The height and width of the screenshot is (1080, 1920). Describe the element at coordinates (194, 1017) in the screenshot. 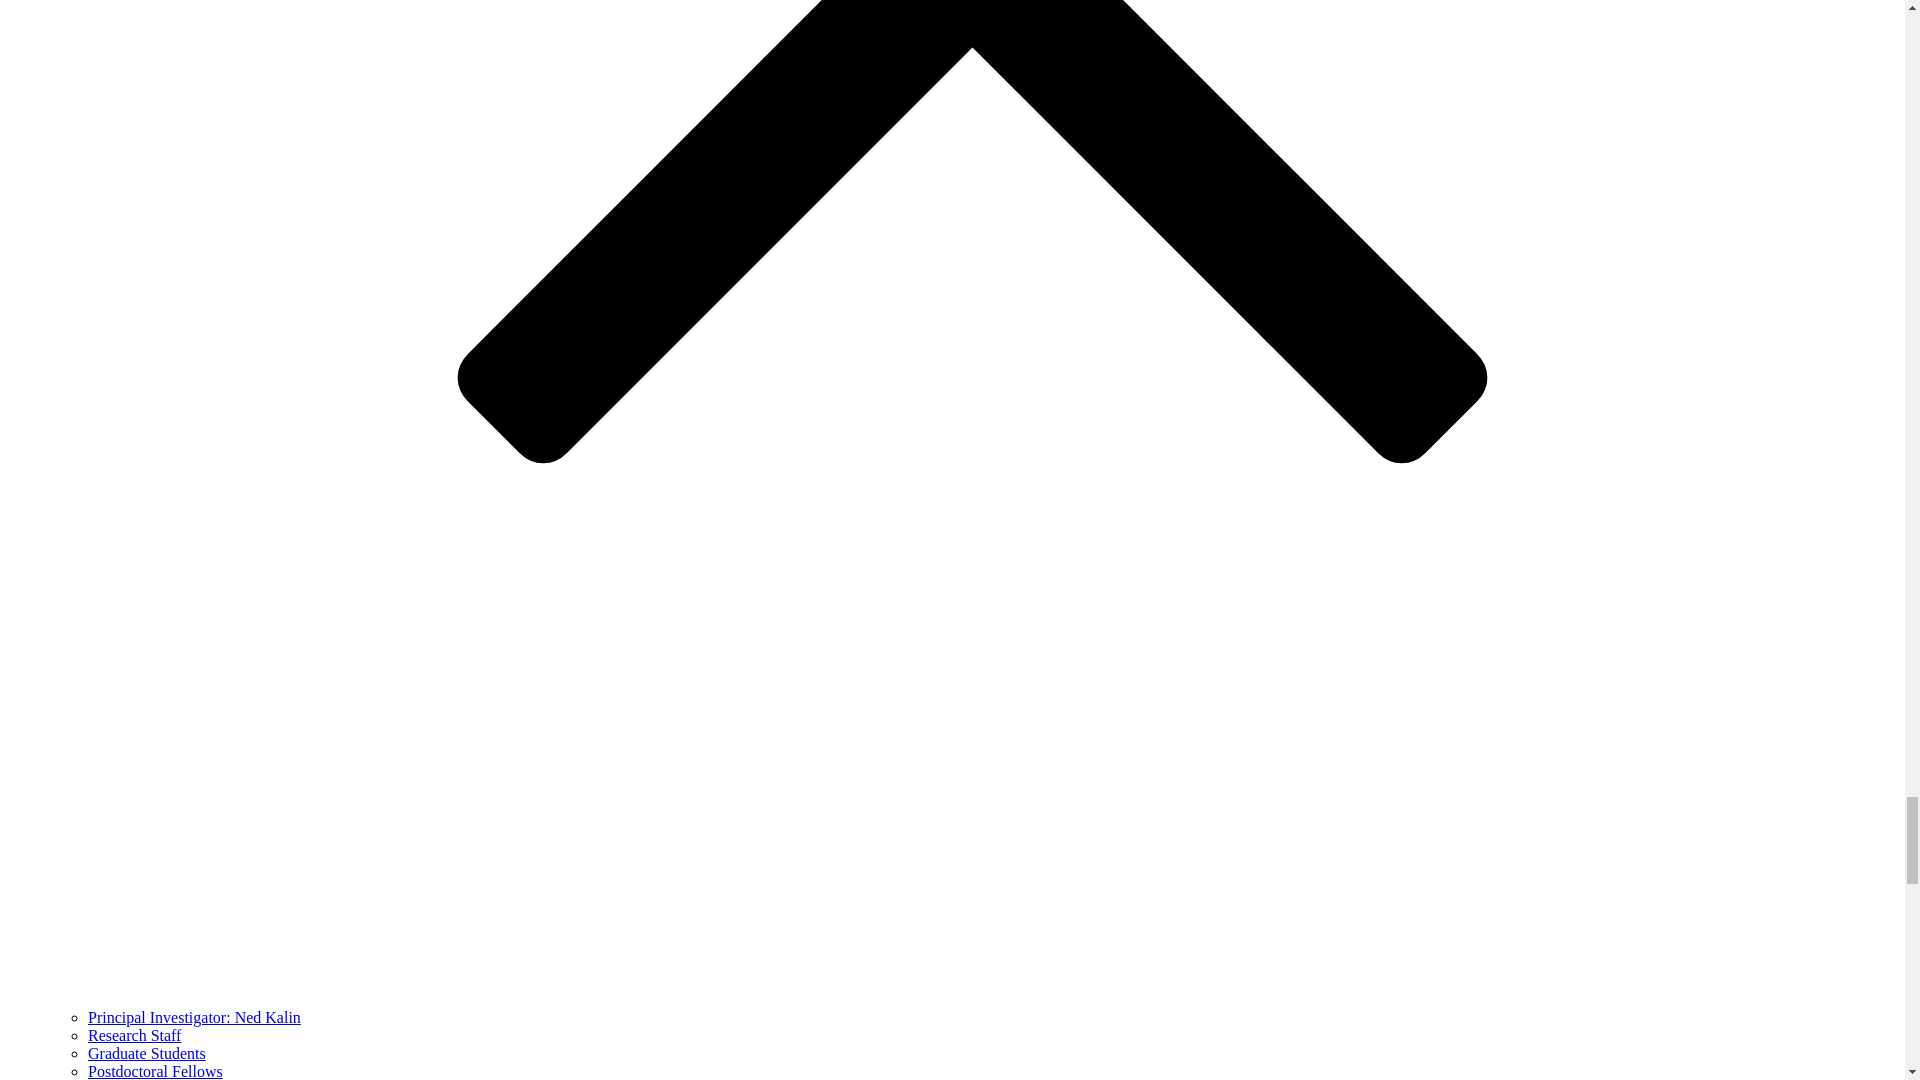

I see `Principal Investigator: Ned Kalin` at that location.